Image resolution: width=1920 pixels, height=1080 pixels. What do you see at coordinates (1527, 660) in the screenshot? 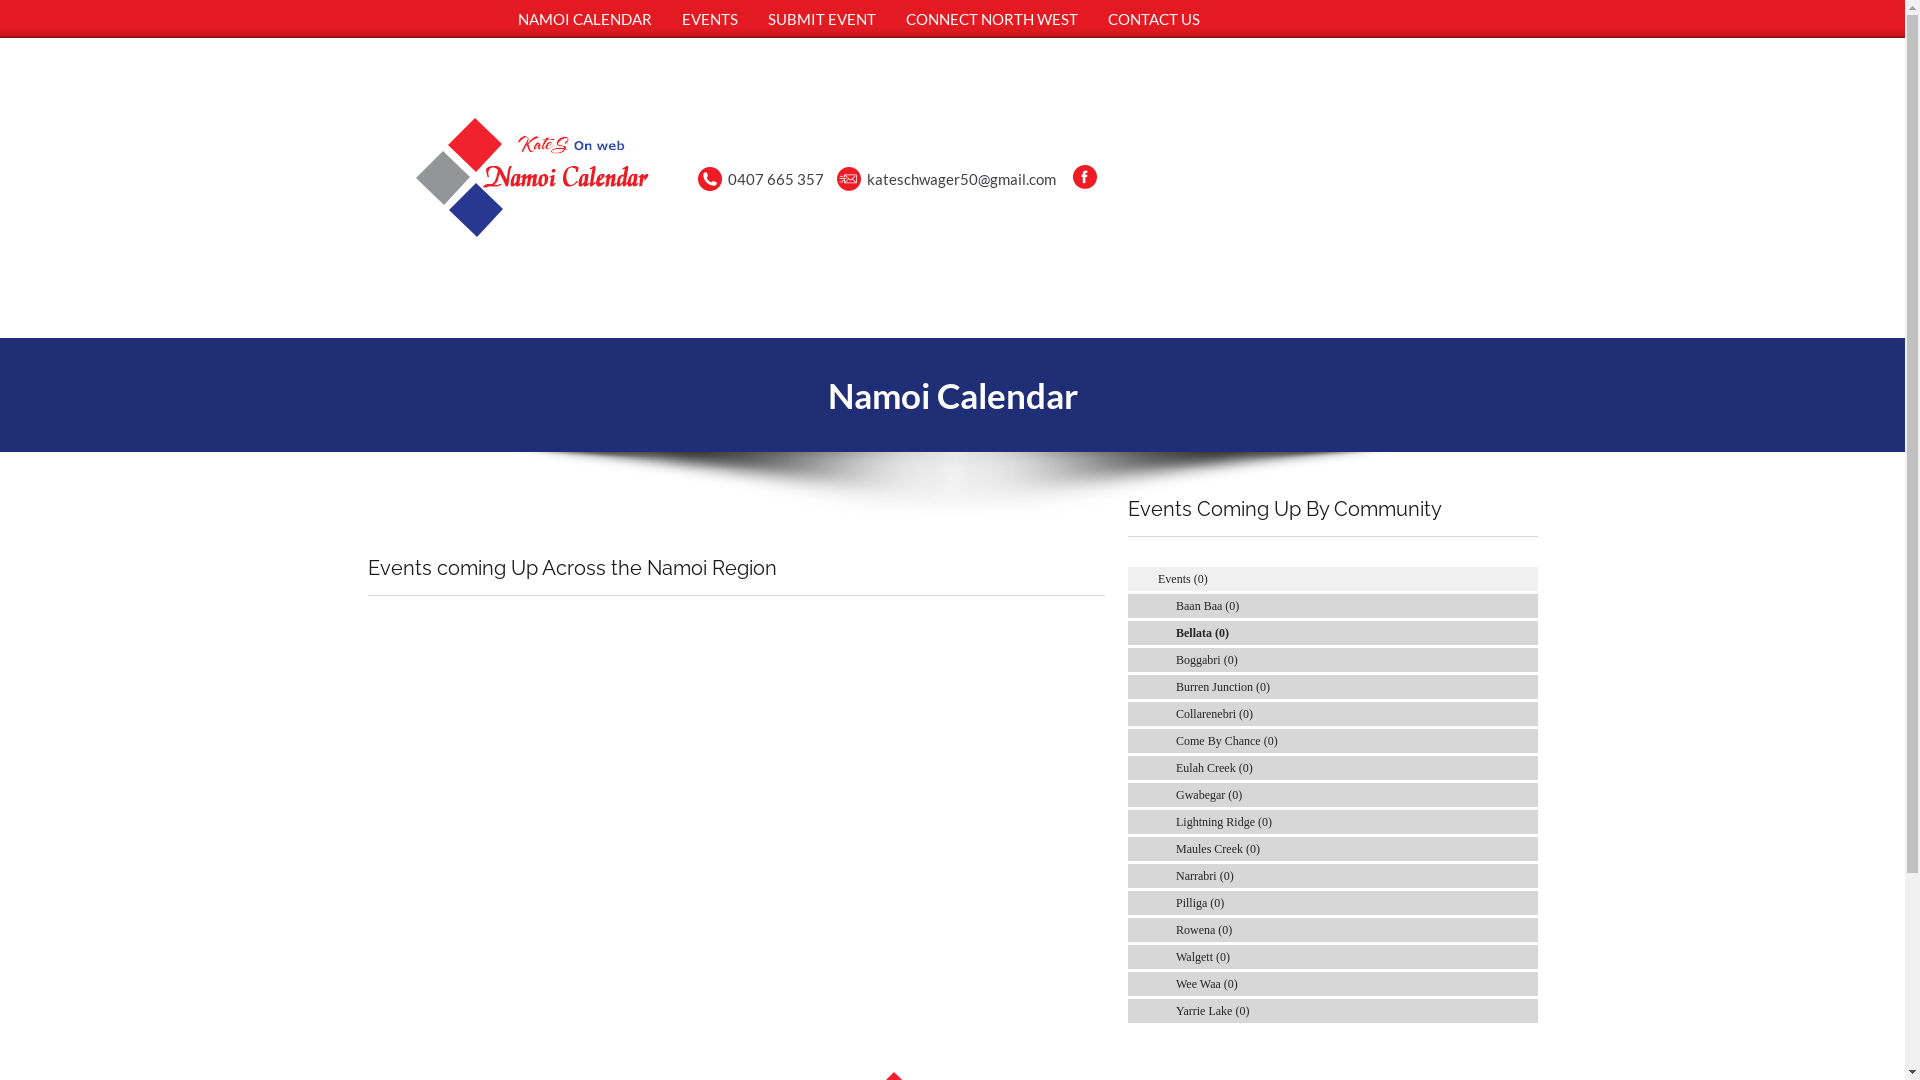
I see `RSS` at bounding box center [1527, 660].